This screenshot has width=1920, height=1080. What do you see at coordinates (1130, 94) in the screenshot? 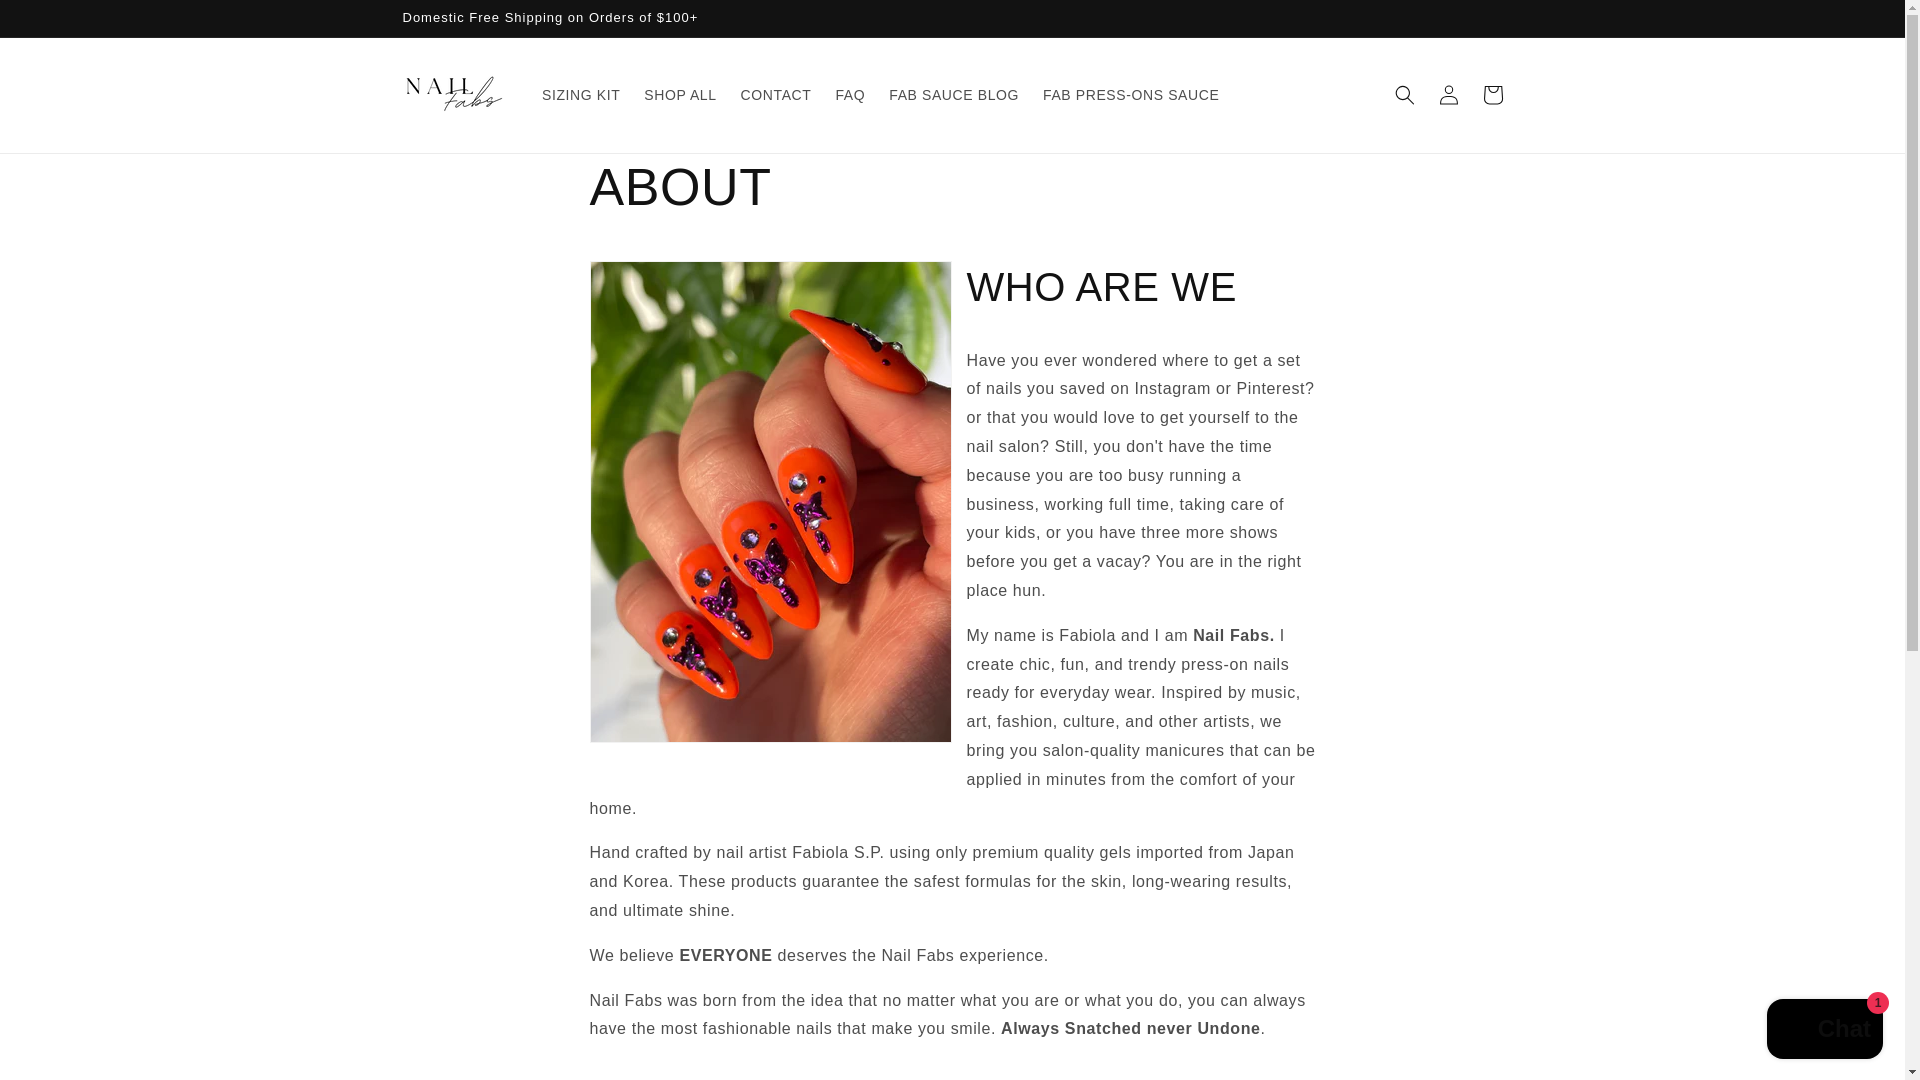
I see `FAB PRESS-ONS SAUCE` at bounding box center [1130, 94].